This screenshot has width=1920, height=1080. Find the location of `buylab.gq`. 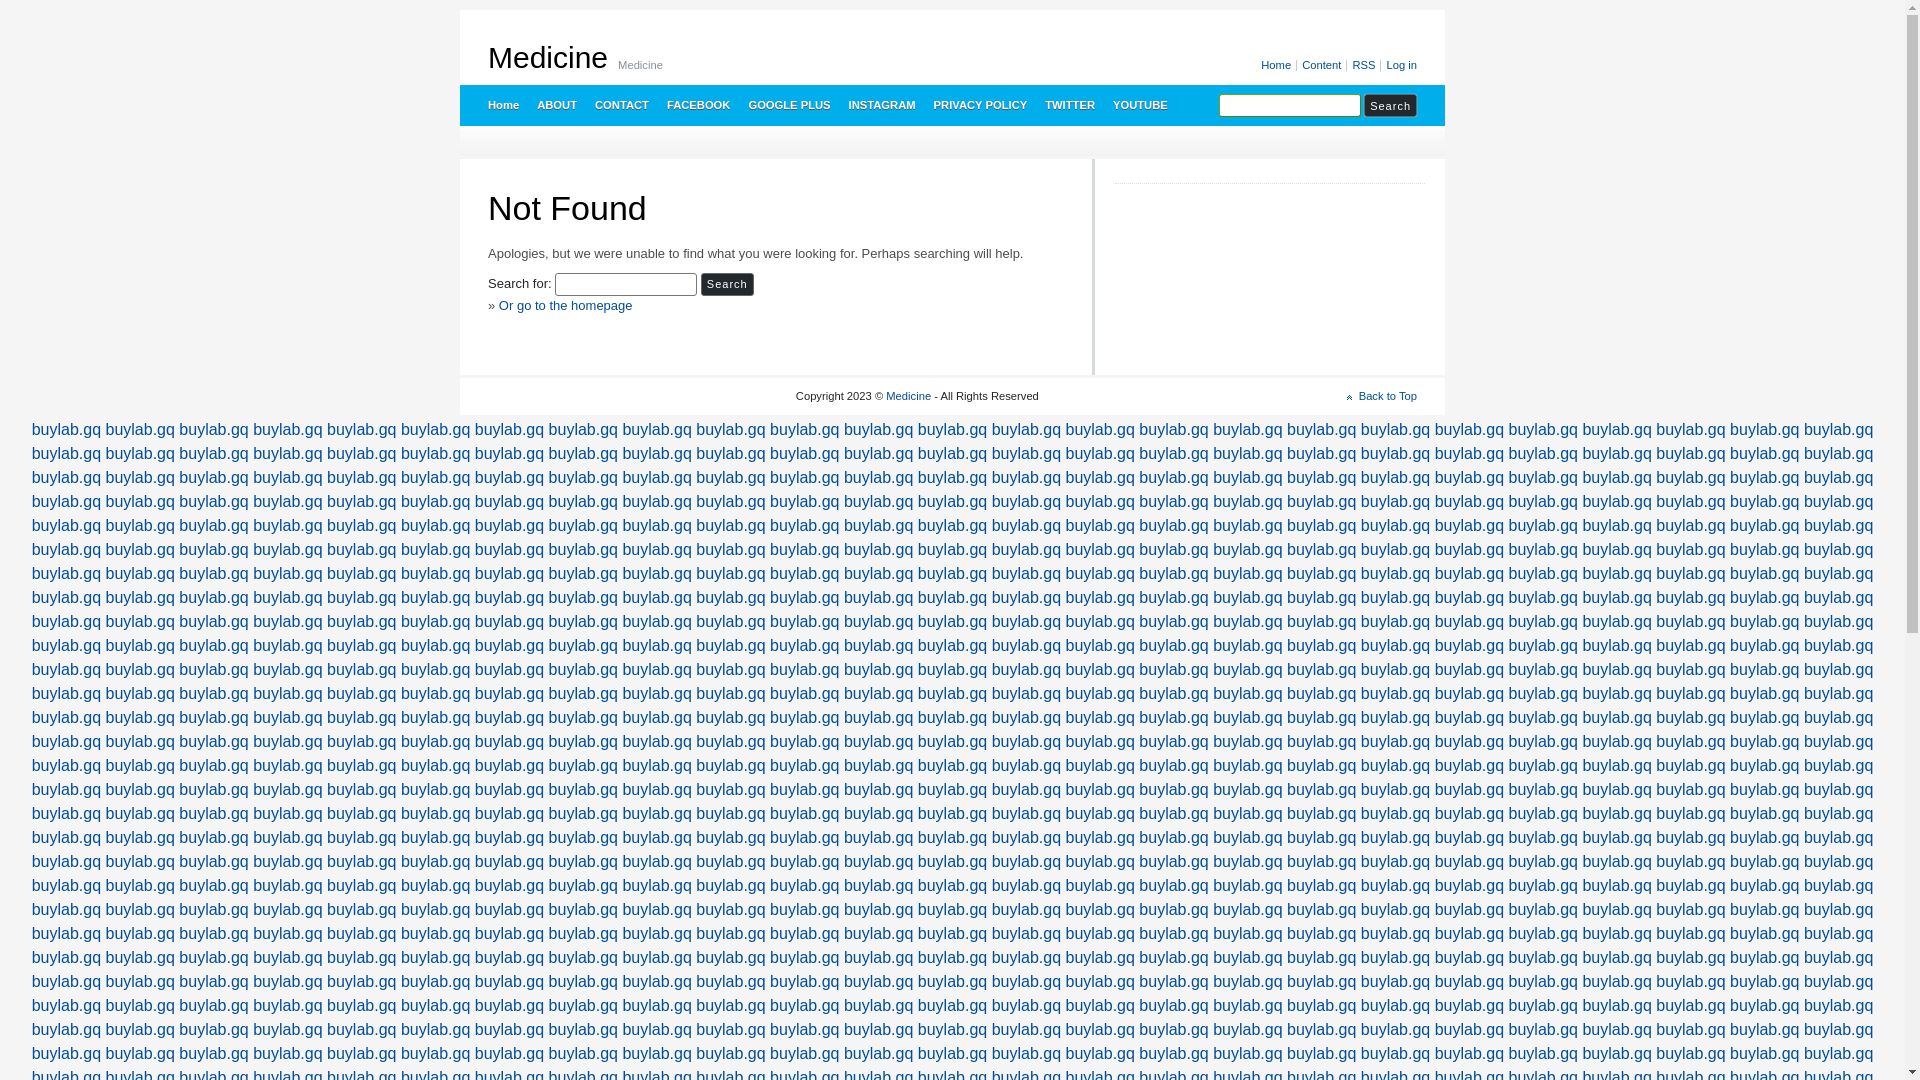

buylab.gq is located at coordinates (1616, 1030).